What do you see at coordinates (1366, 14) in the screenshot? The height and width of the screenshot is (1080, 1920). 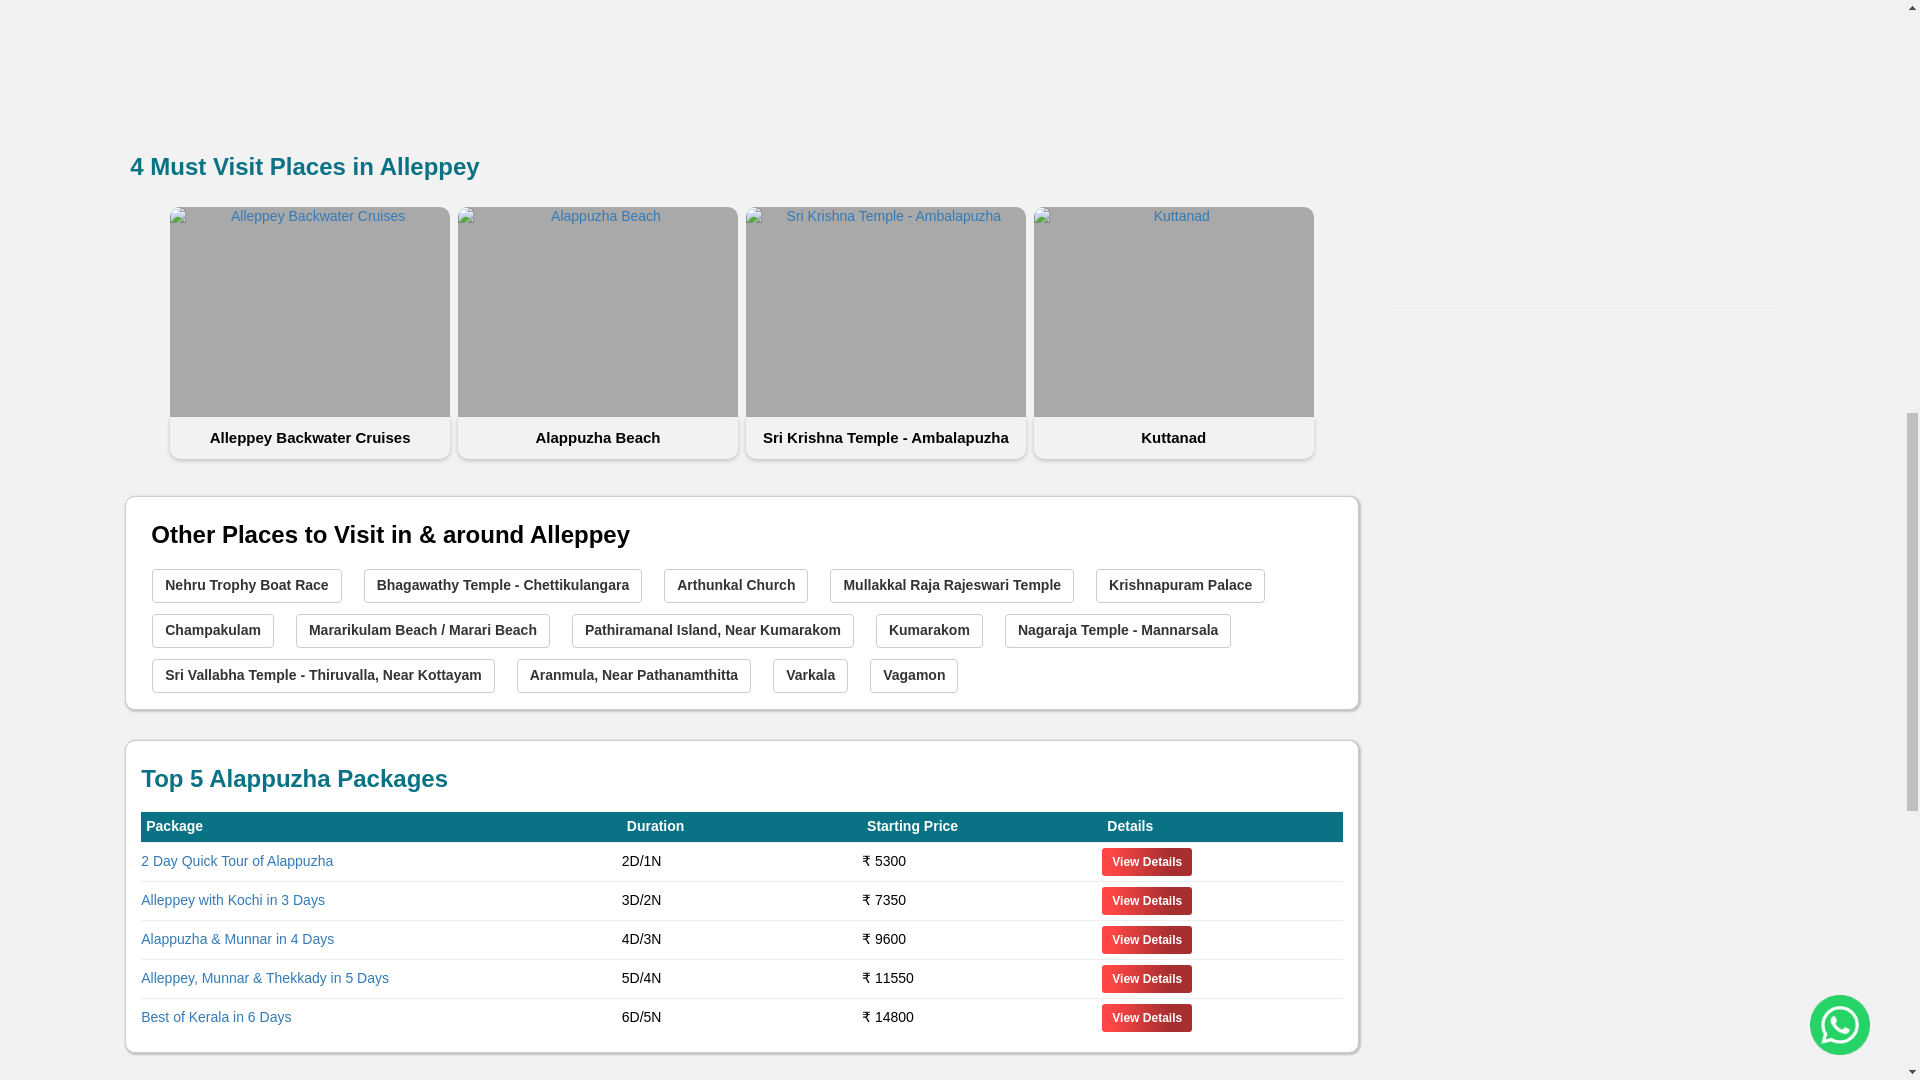 I see `Advertisement` at bounding box center [1366, 14].